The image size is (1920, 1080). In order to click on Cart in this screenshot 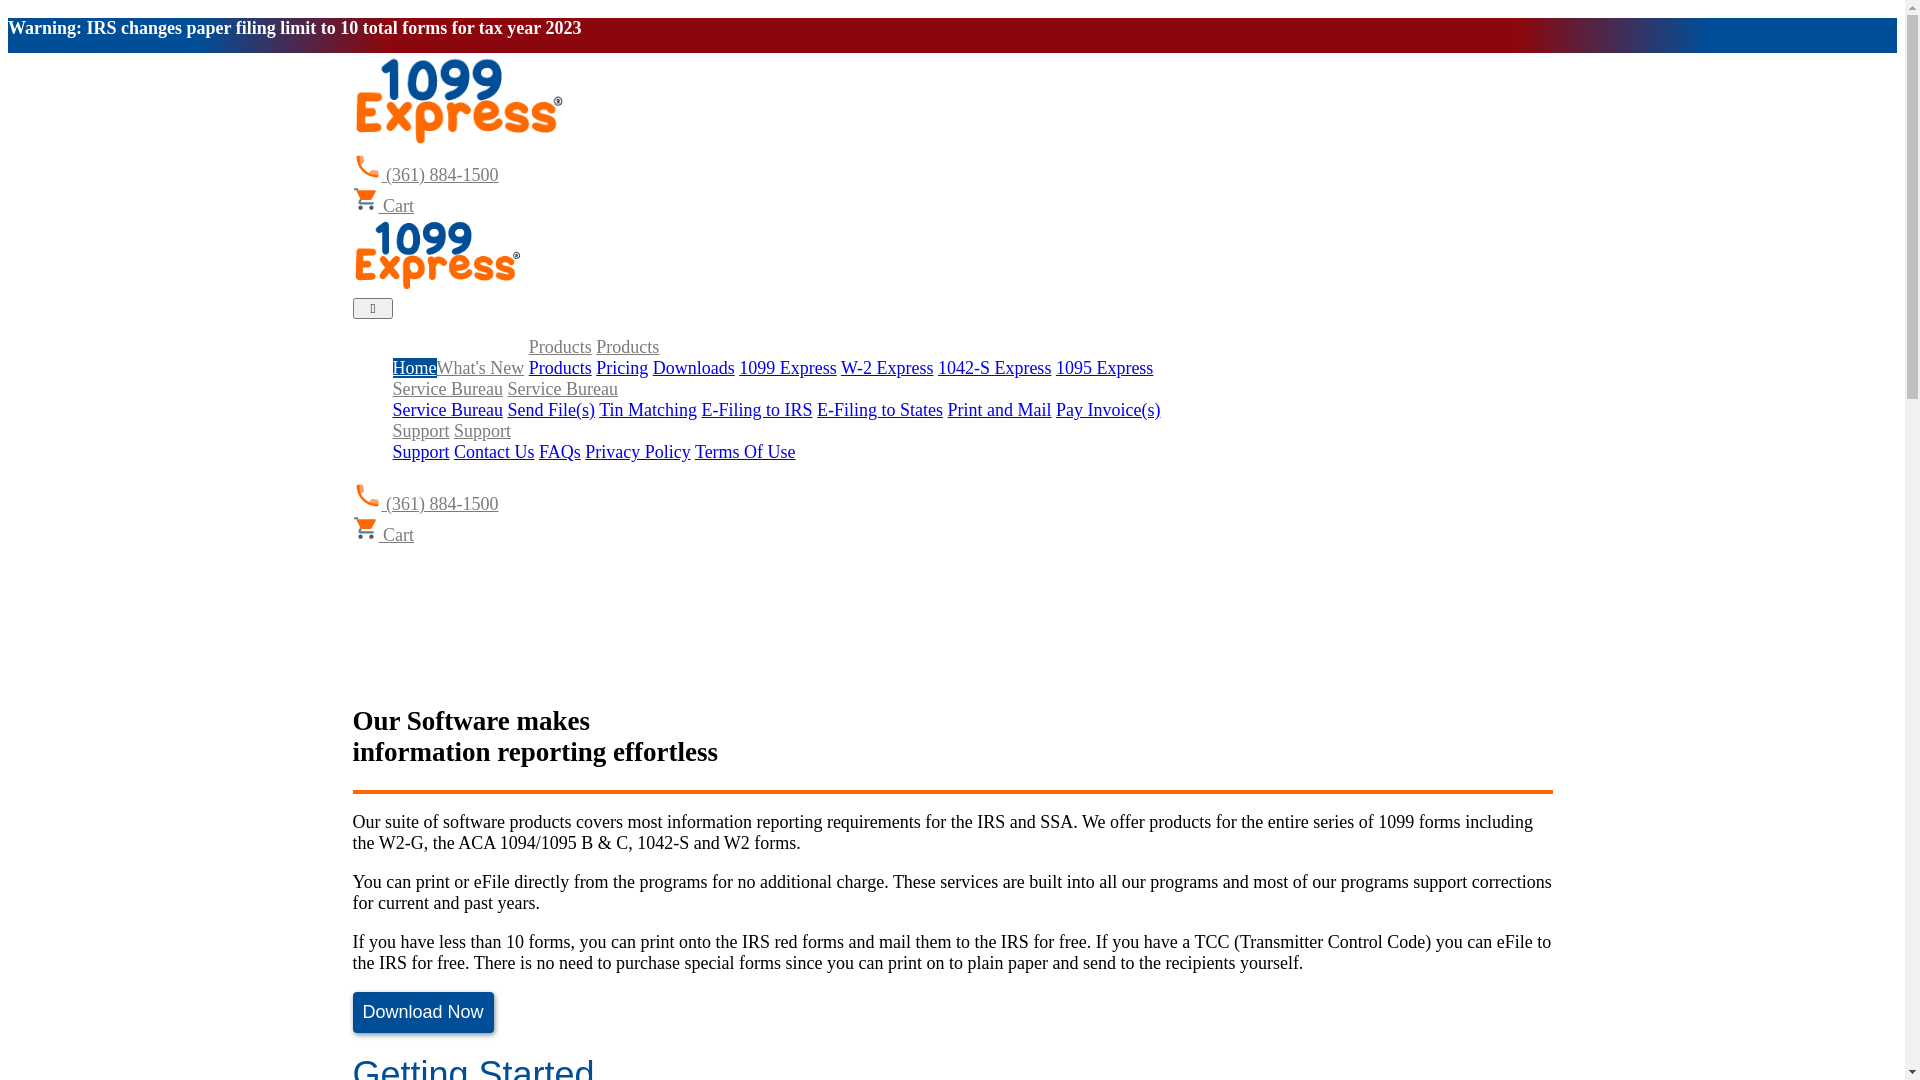, I will do `click(383, 206)`.